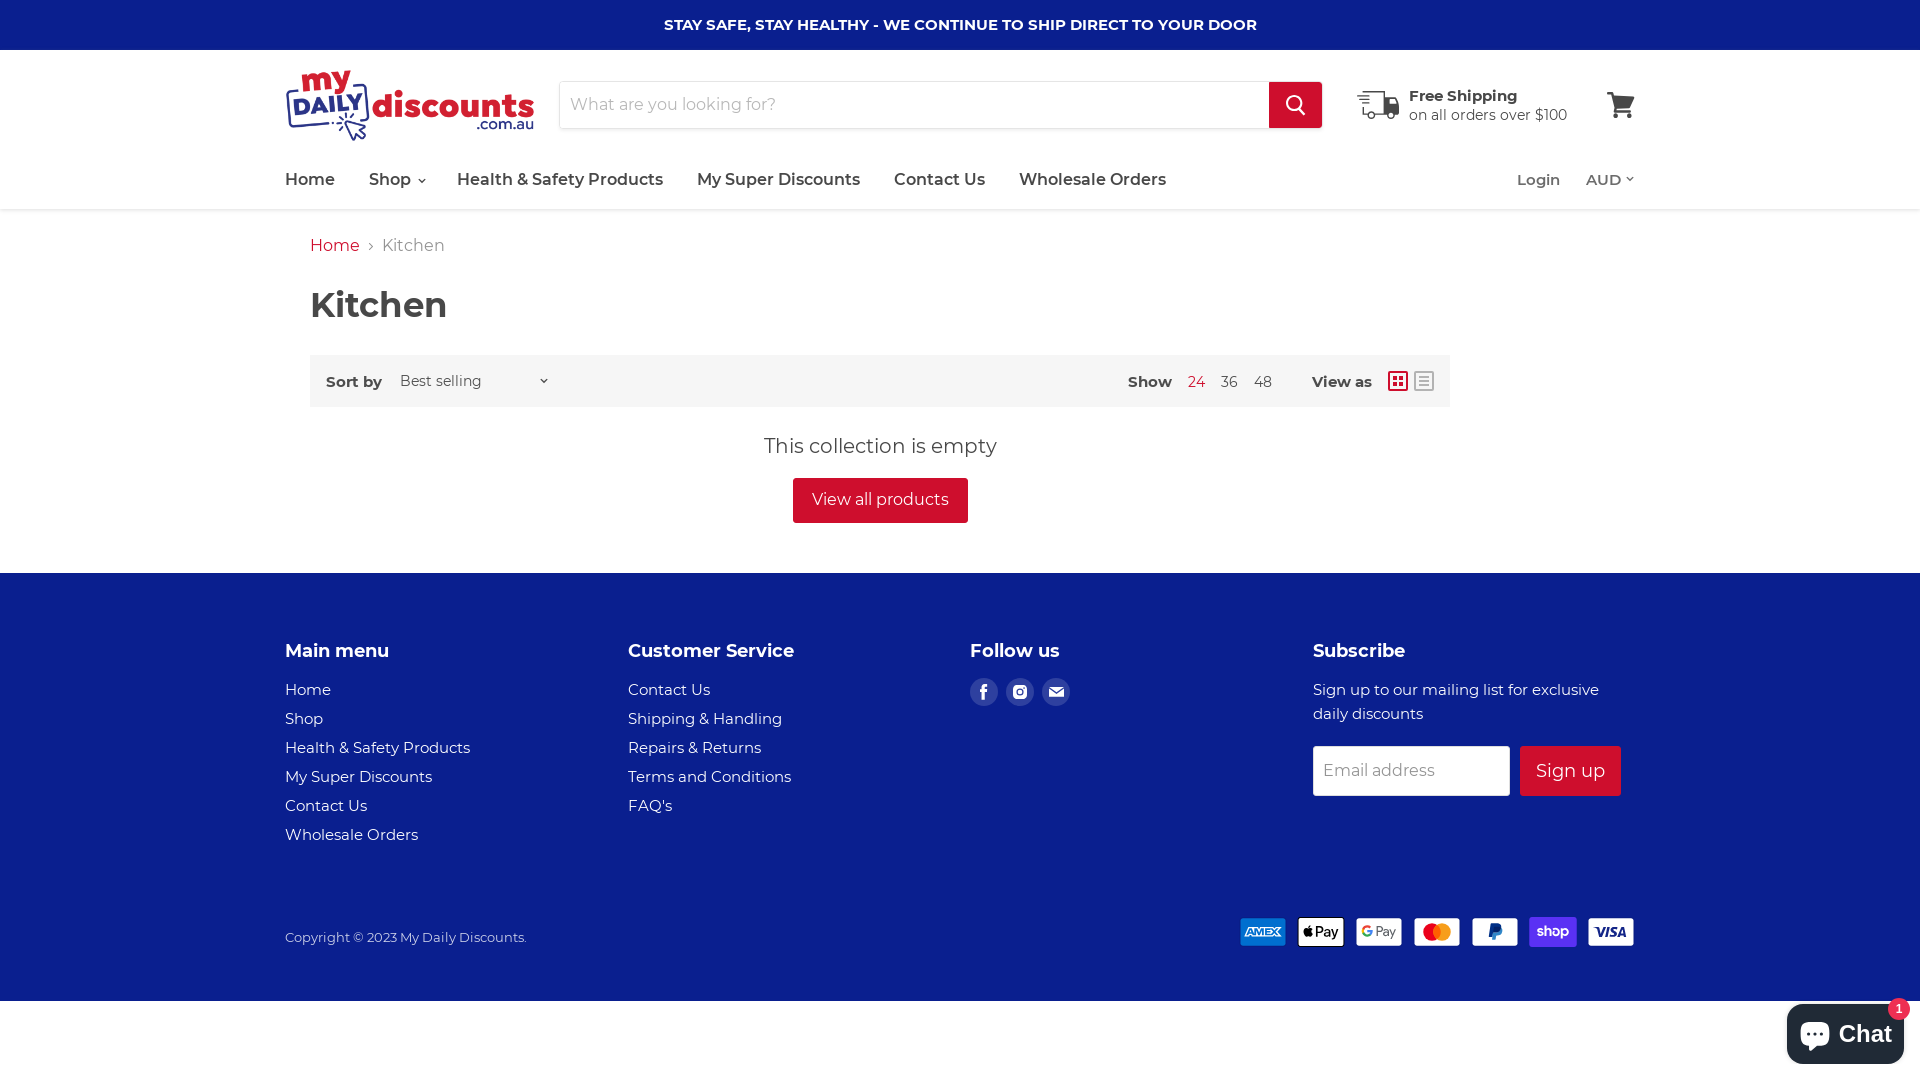 Image resolution: width=1920 pixels, height=1080 pixels. I want to click on Repairs & Returns, so click(694, 748).